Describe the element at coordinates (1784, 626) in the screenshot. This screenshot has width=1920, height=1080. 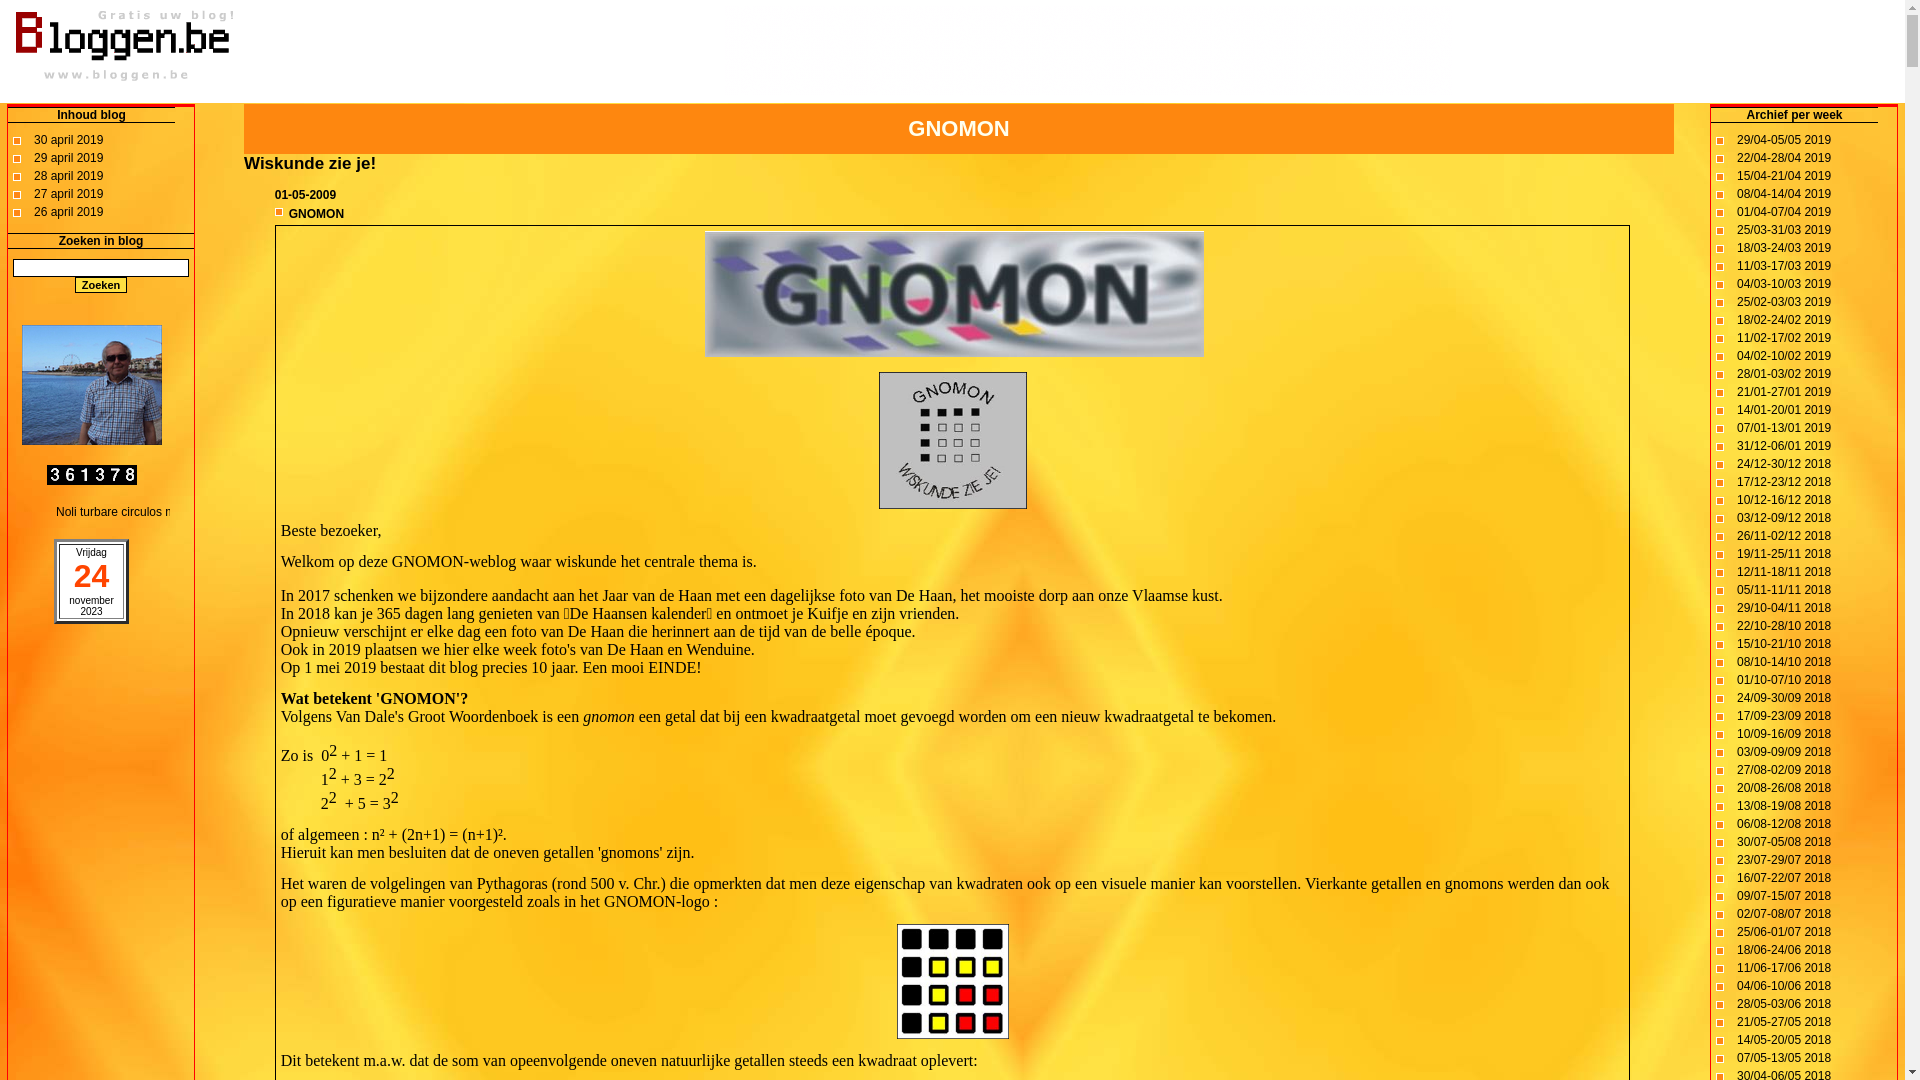
I see `22/10-28/10 2018` at that location.